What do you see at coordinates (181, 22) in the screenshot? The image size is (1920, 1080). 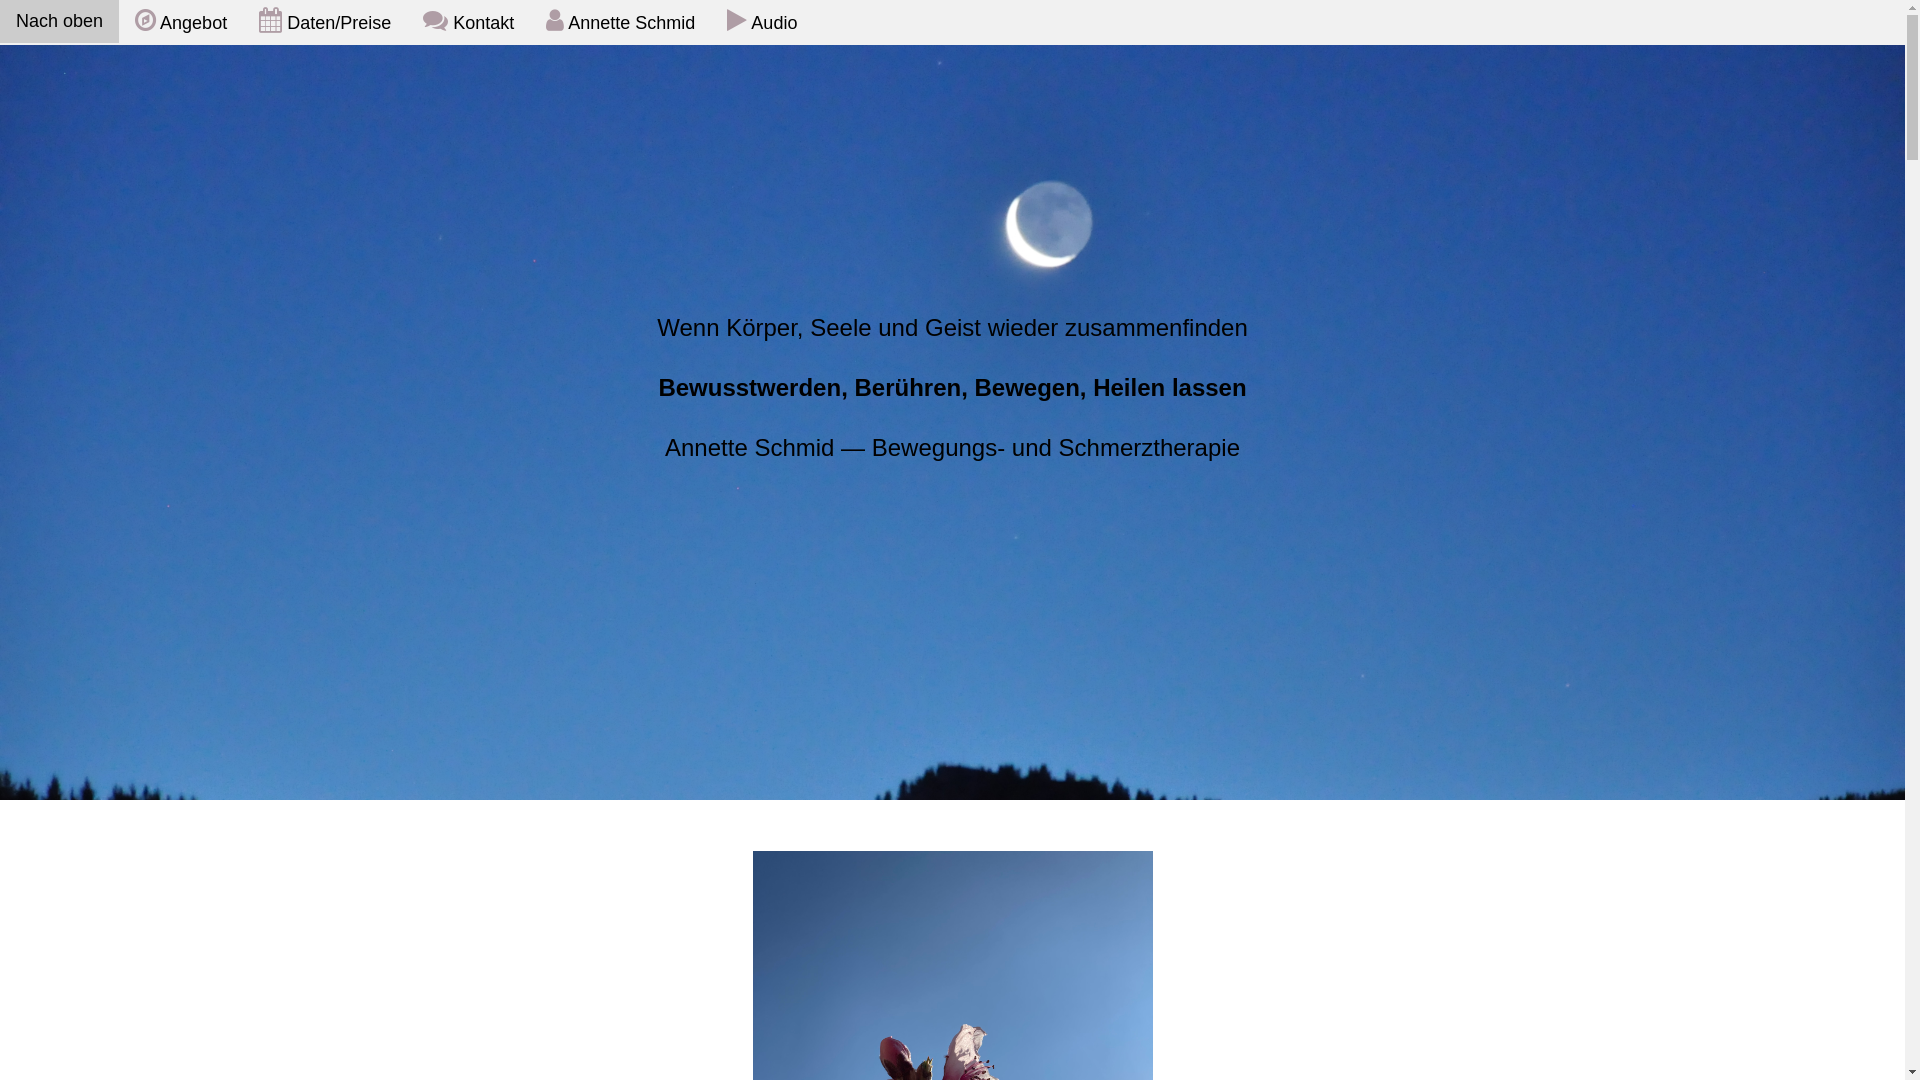 I see `Angebot` at bounding box center [181, 22].